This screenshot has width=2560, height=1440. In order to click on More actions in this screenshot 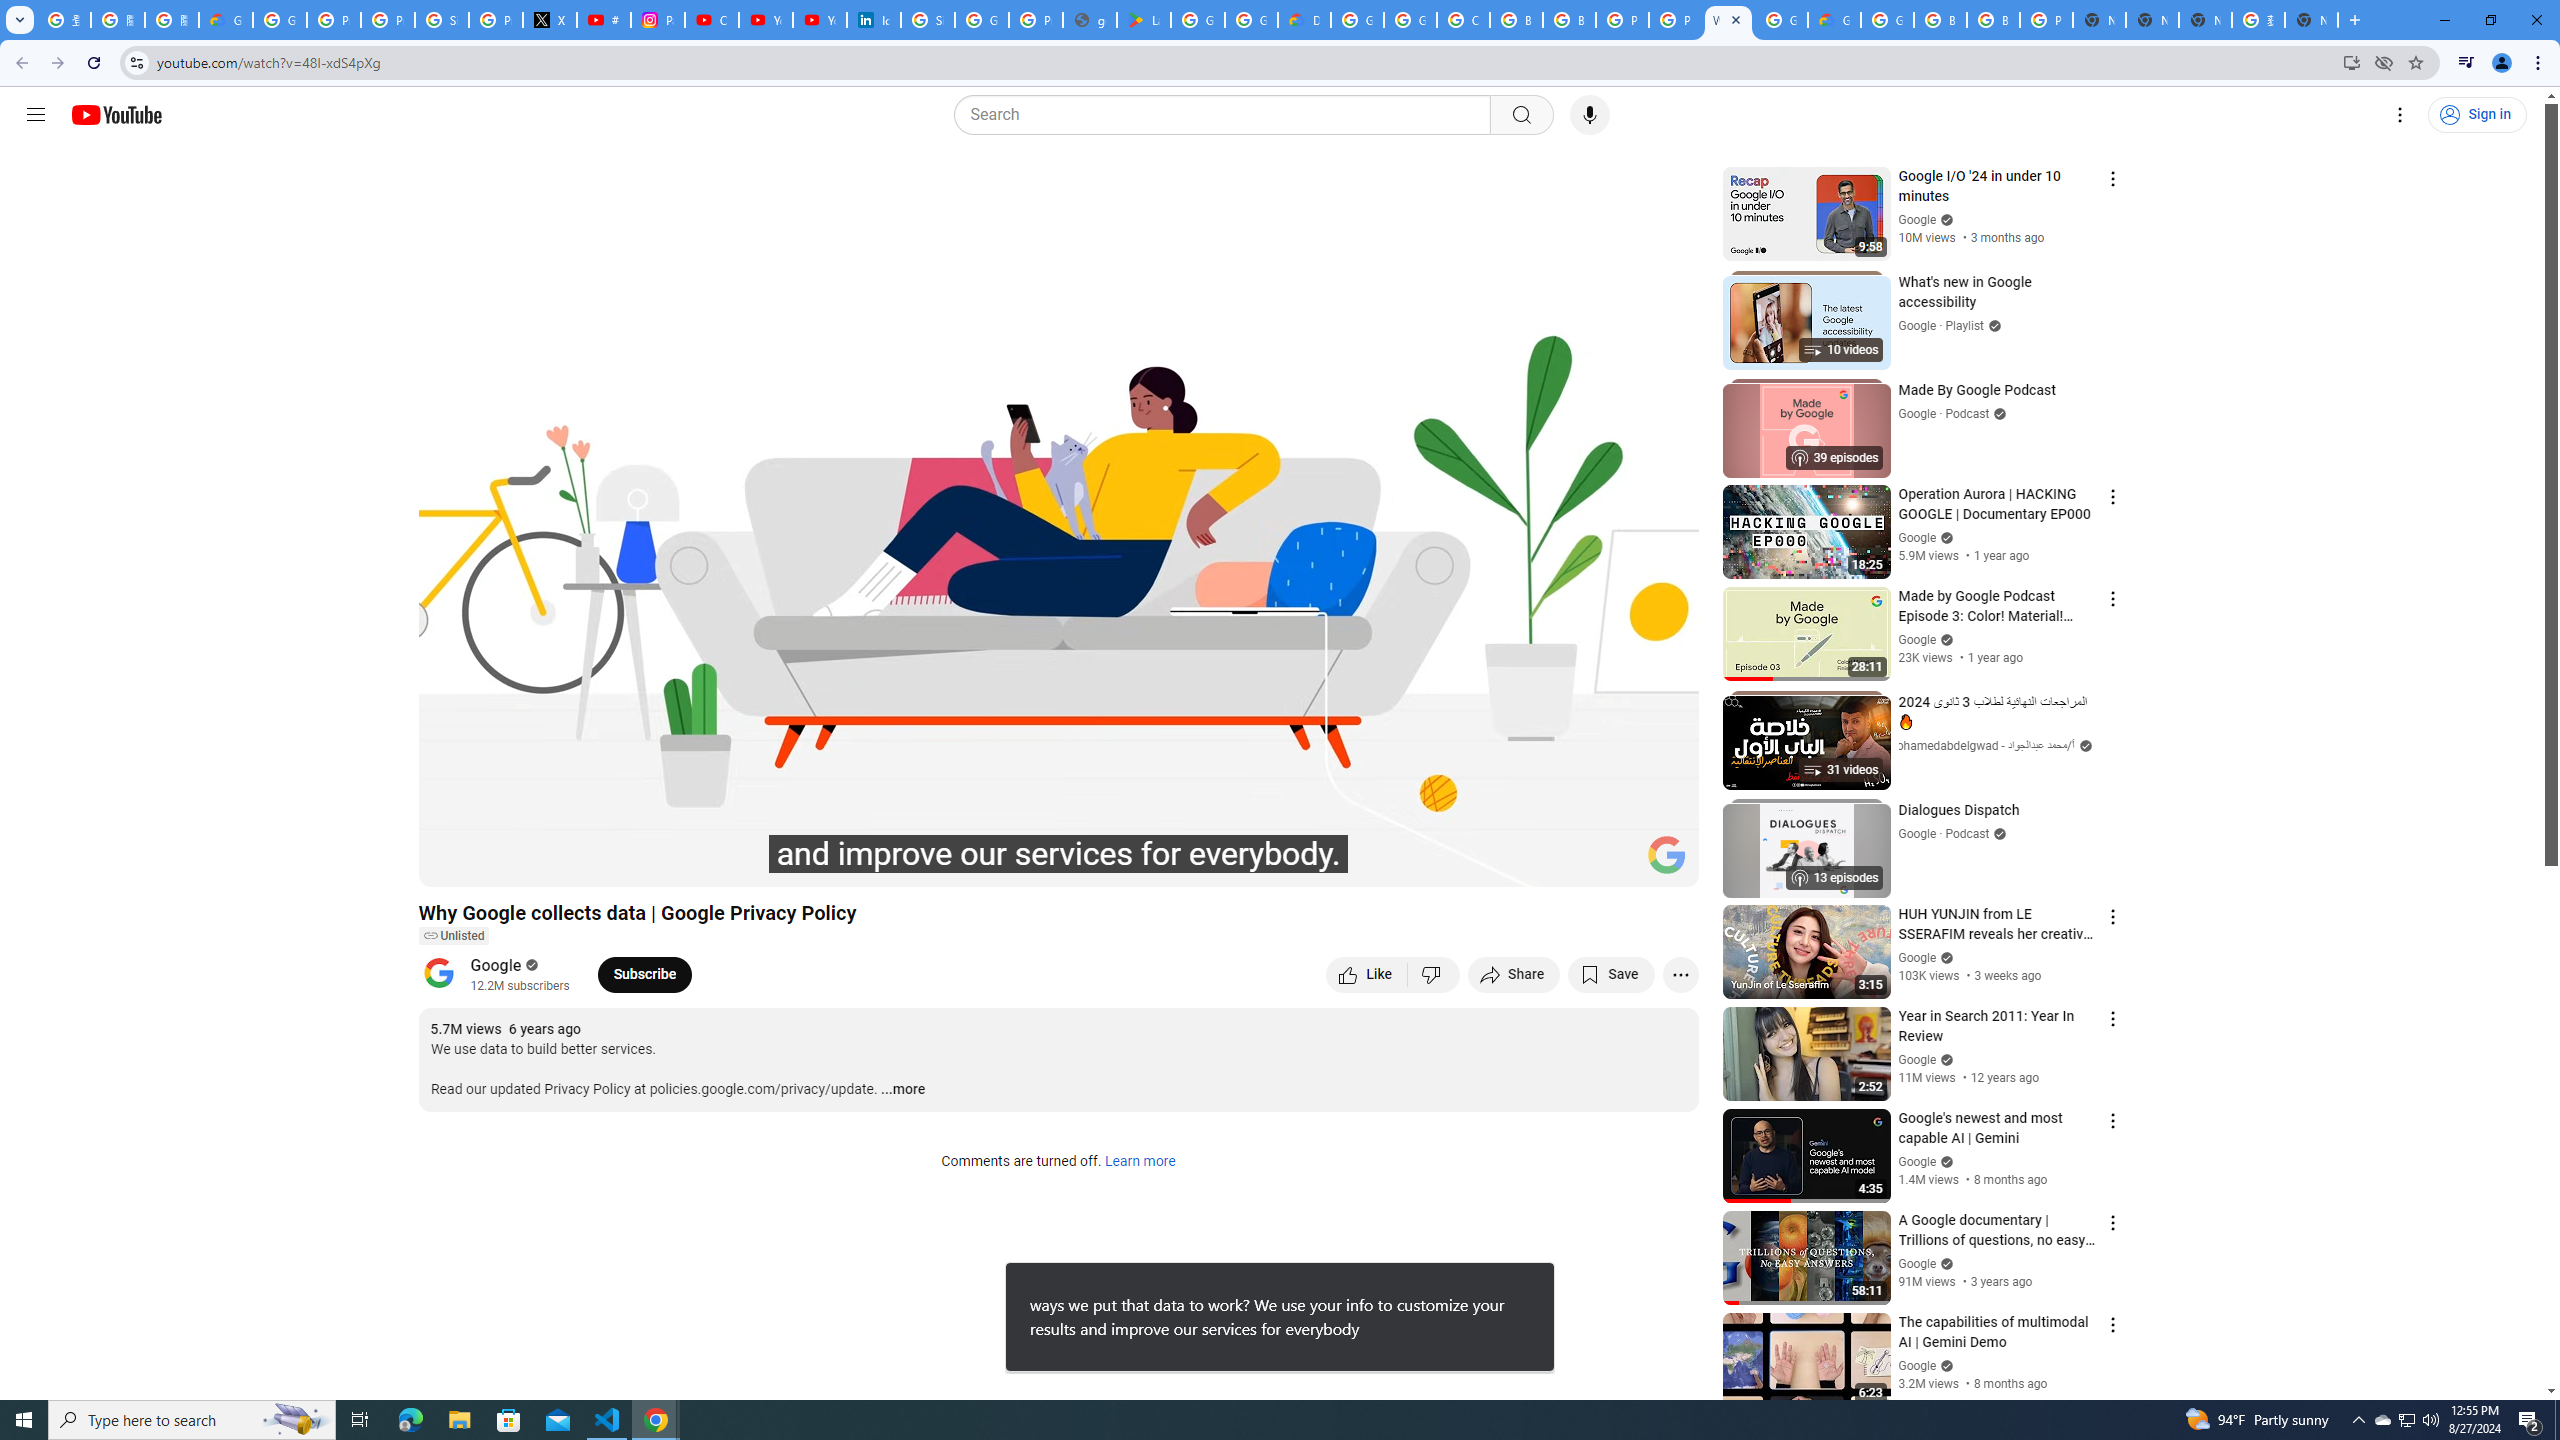, I will do `click(1680, 974)`.